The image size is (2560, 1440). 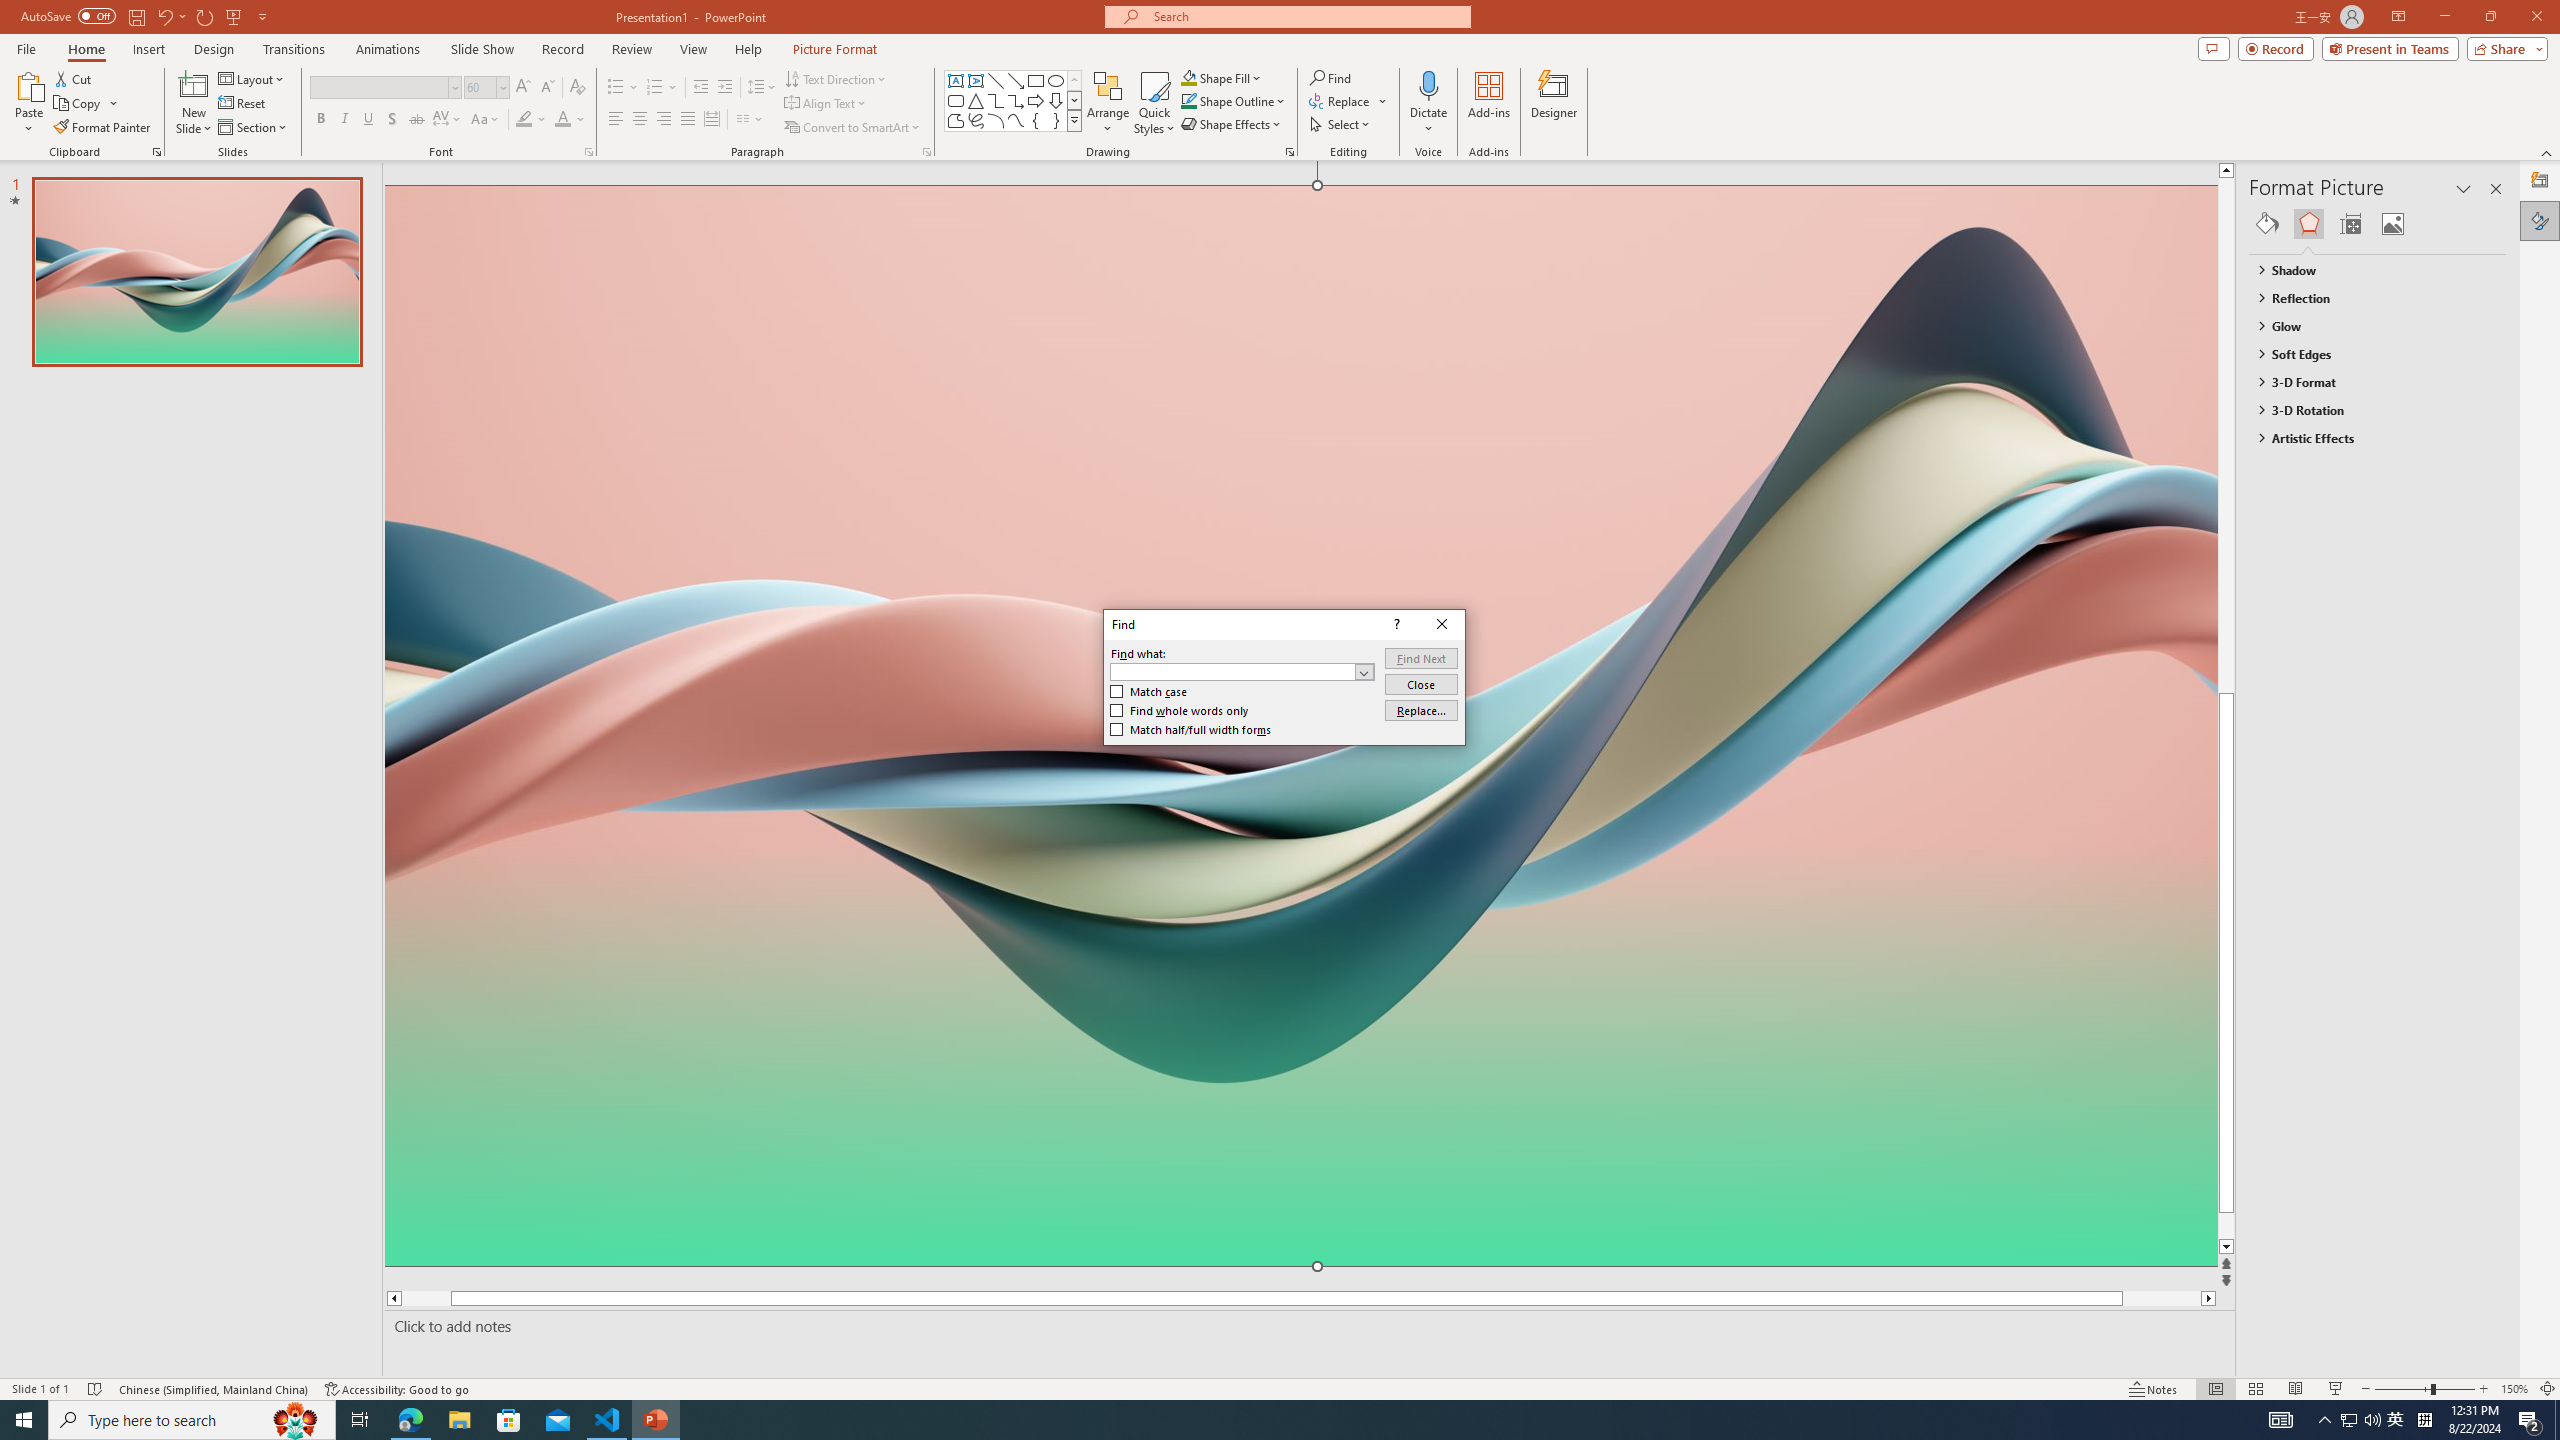 I want to click on Underline, so click(x=368, y=120).